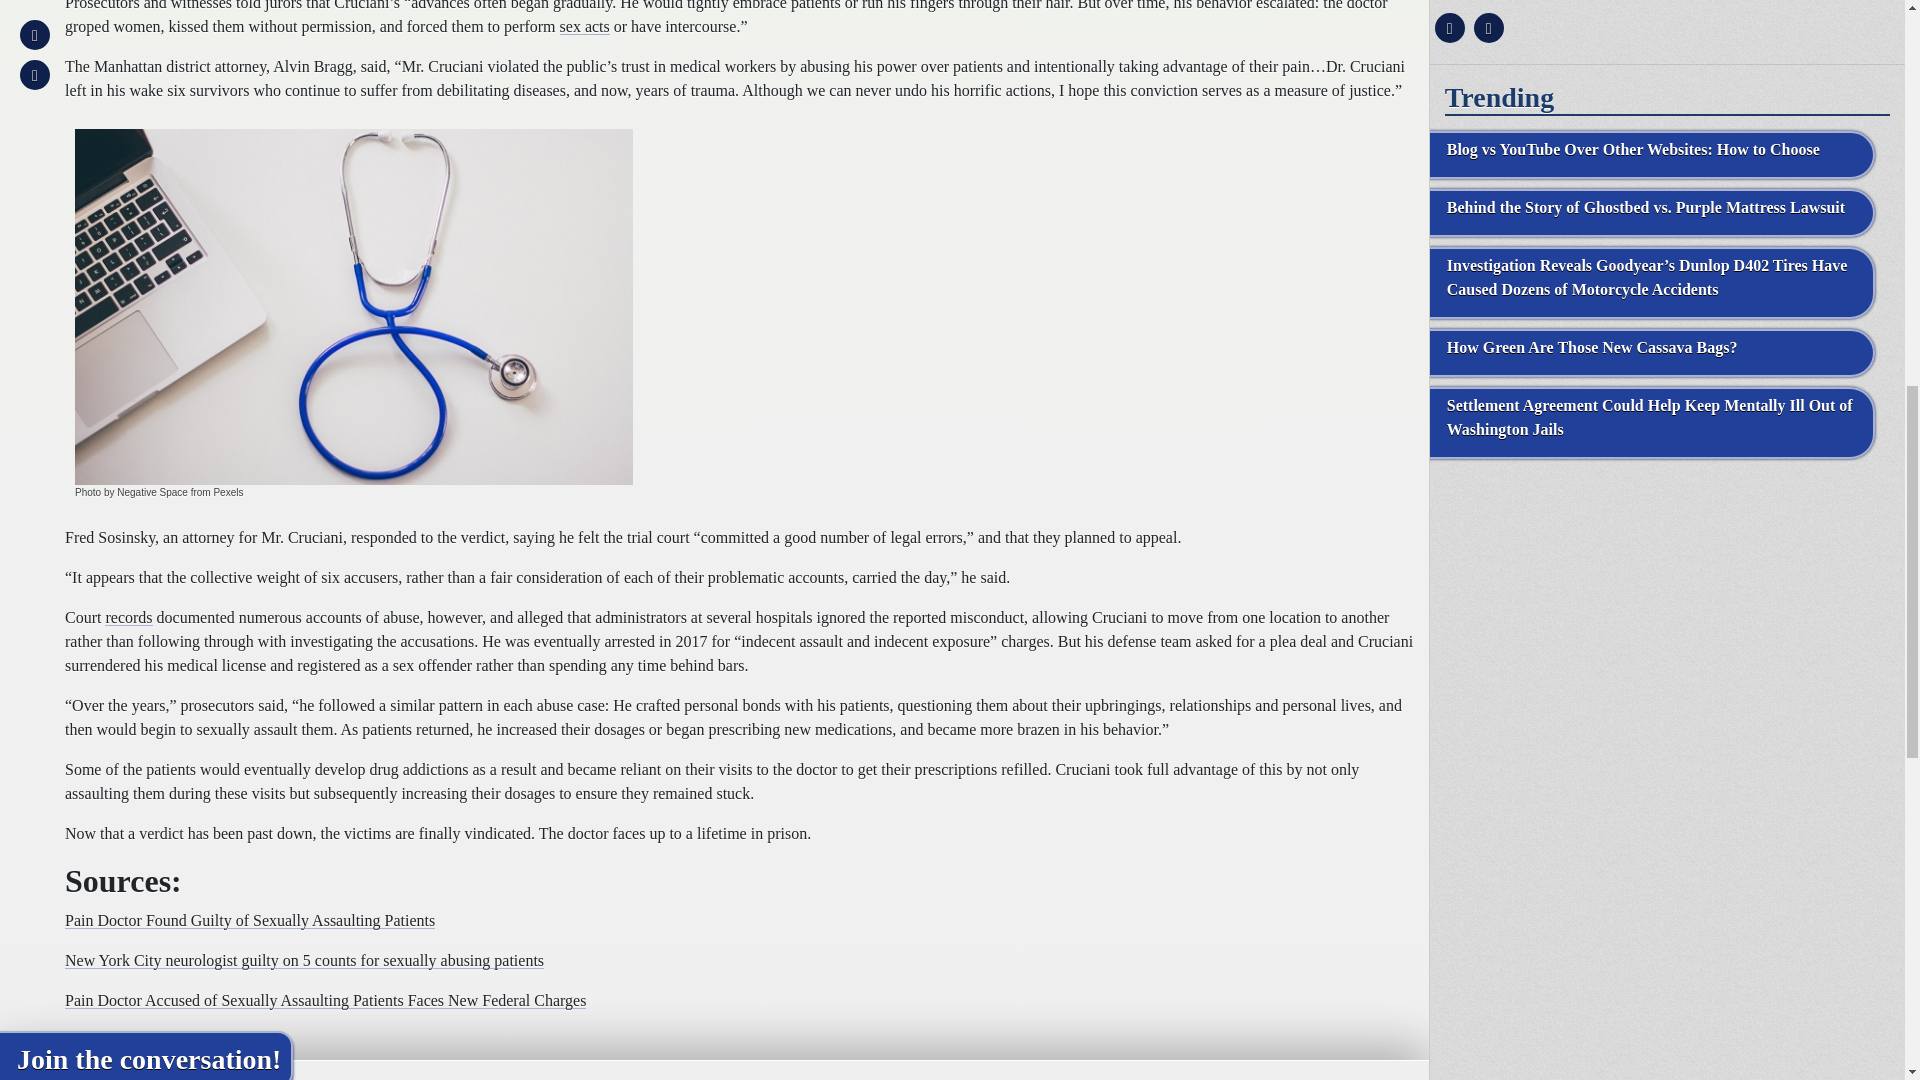 Image resolution: width=1920 pixels, height=1080 pixels. What do you see at coordinates (128, 618) in the screenshot?
I see `records` at bounding box center [128, 618].